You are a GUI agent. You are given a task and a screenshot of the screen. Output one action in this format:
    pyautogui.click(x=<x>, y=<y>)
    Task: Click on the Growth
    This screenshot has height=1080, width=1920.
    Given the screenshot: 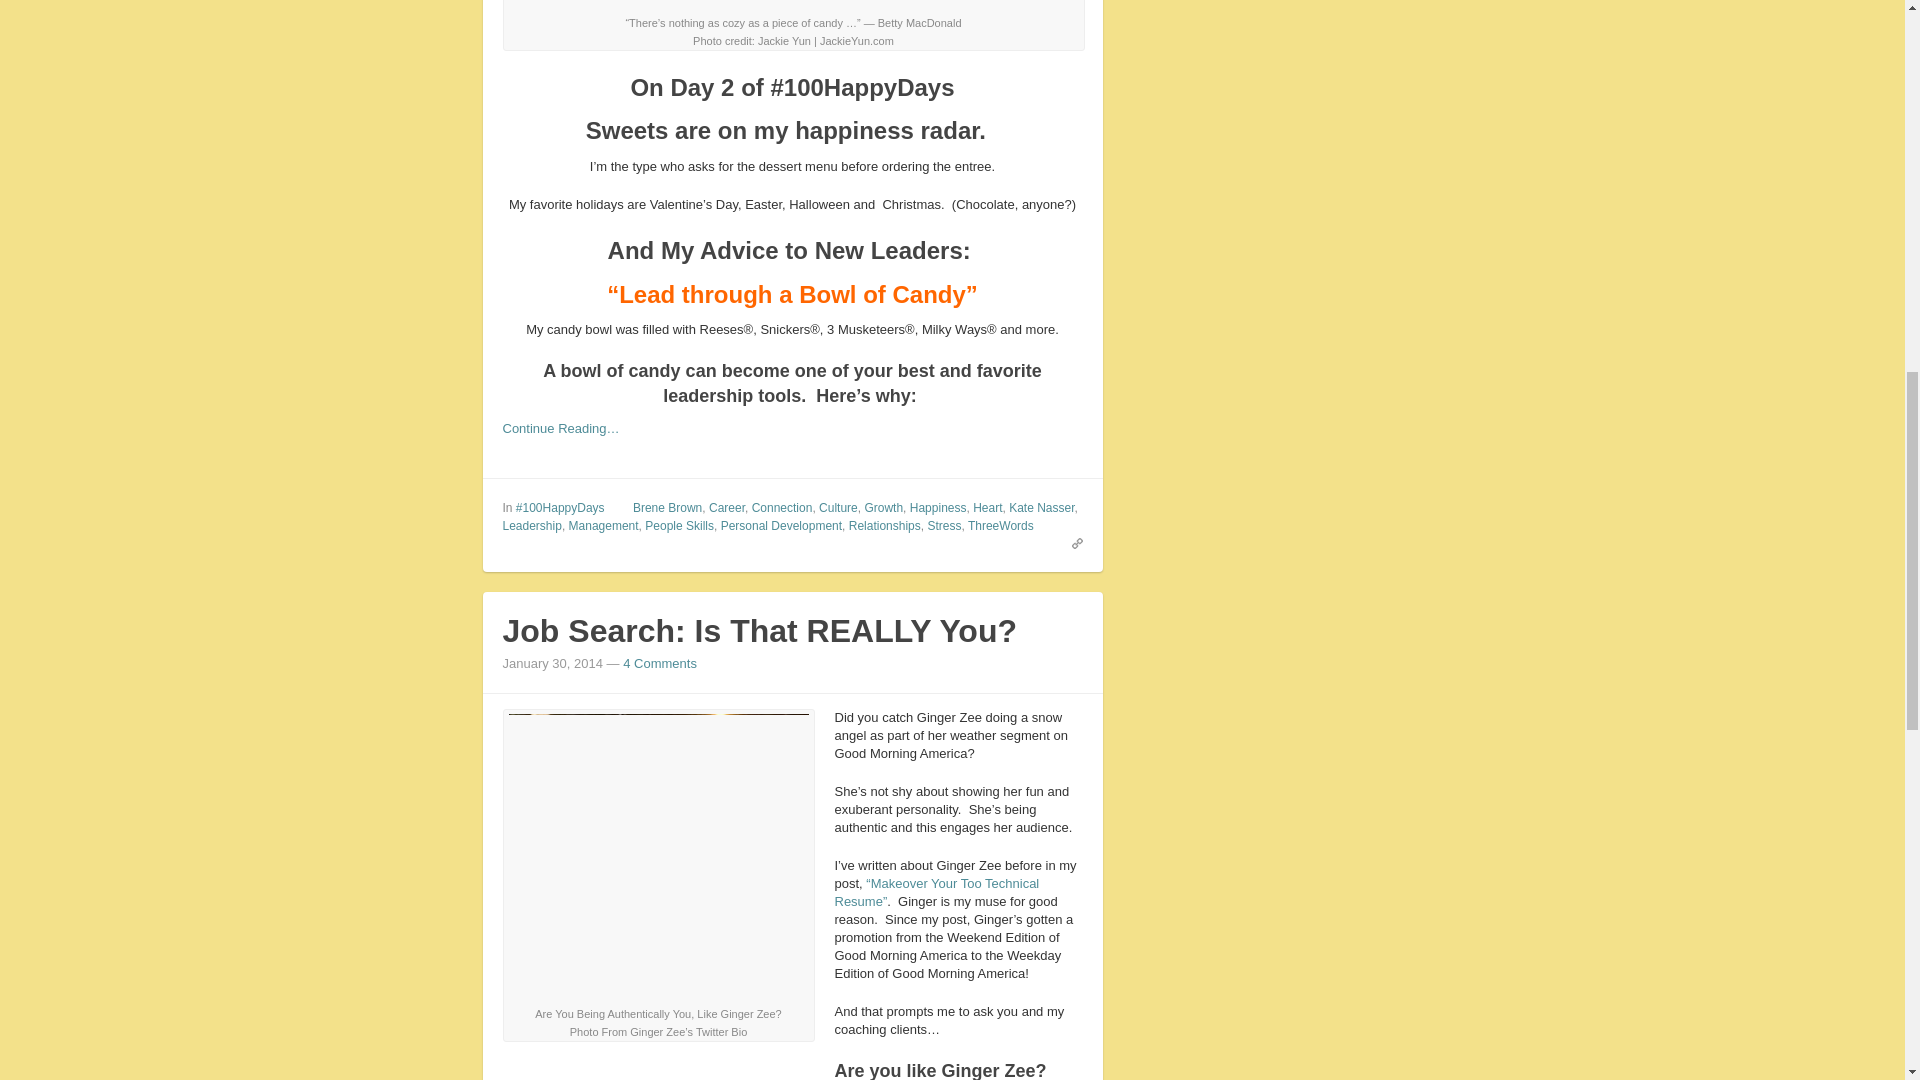 What is the action you would take?
    pyautogui.click(x=883, y=508)
    